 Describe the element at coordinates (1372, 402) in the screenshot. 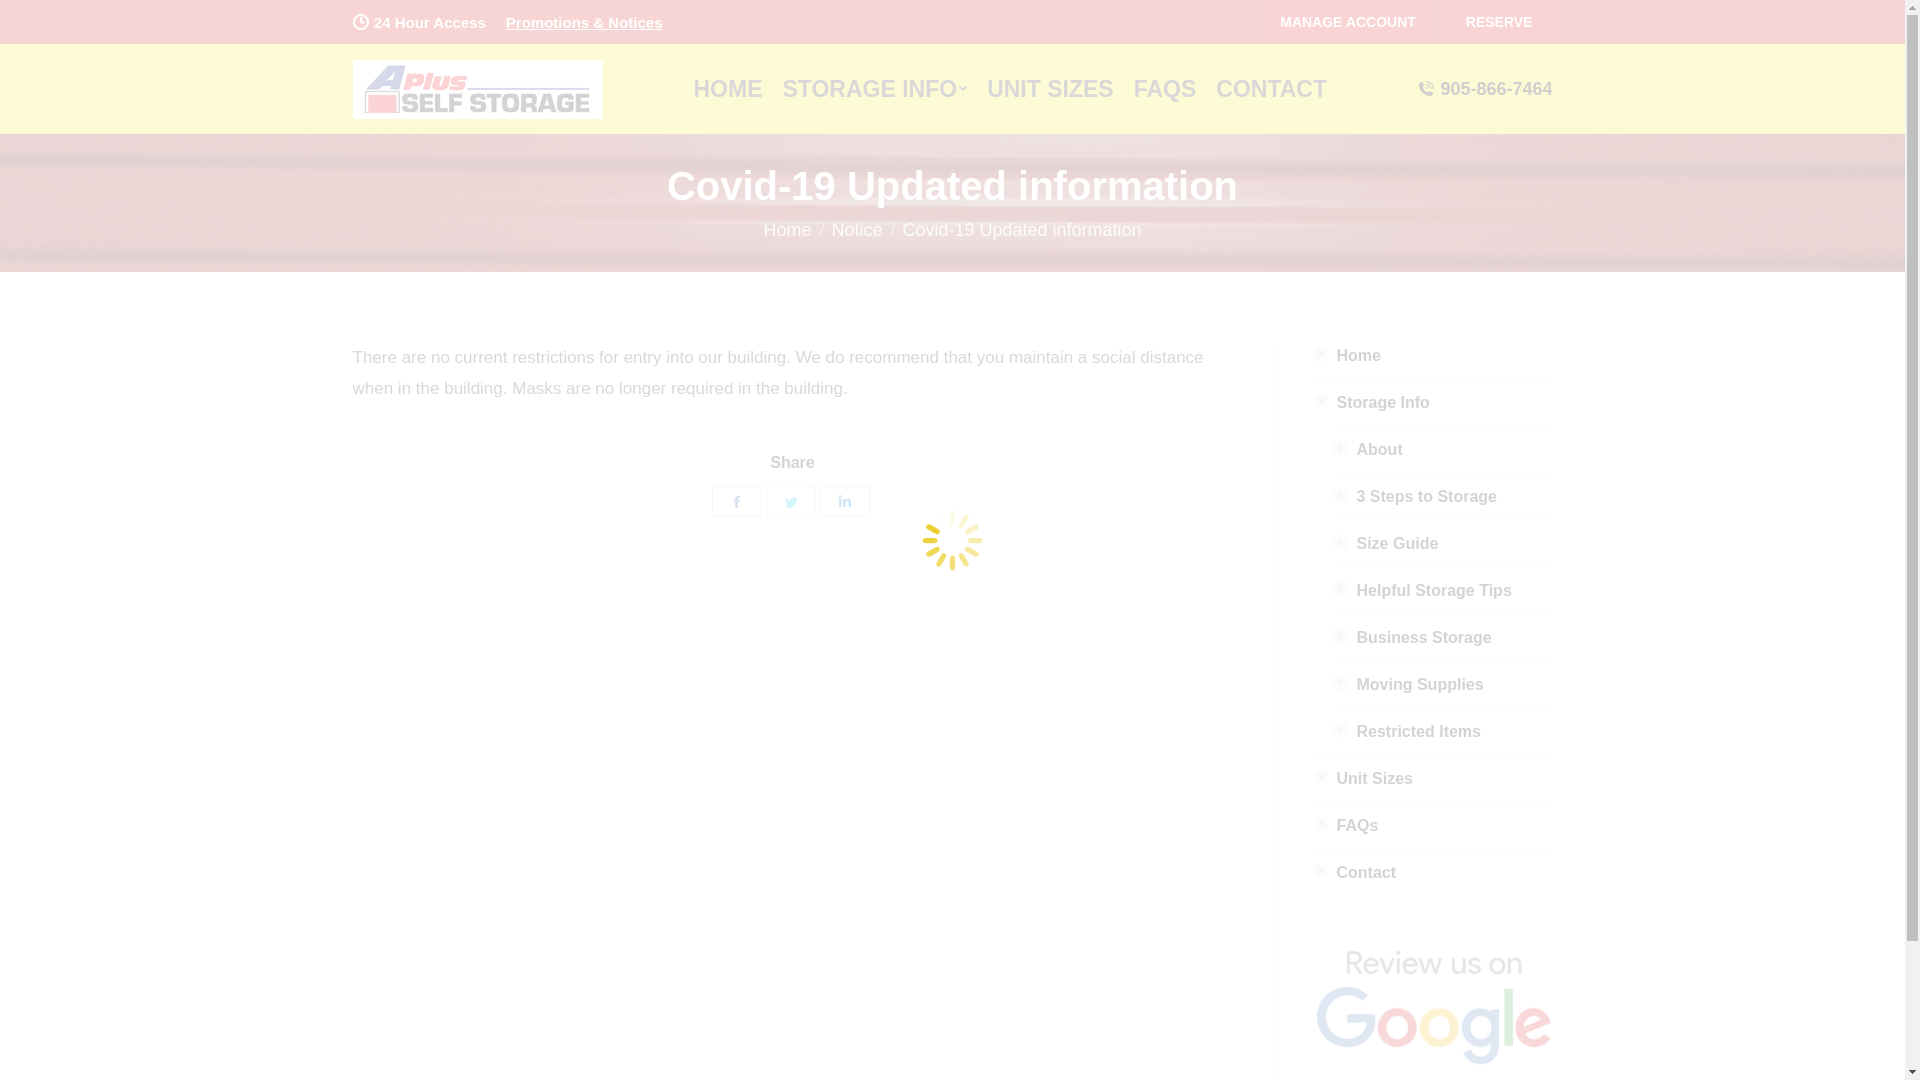

I see `Storage Info` at that location.